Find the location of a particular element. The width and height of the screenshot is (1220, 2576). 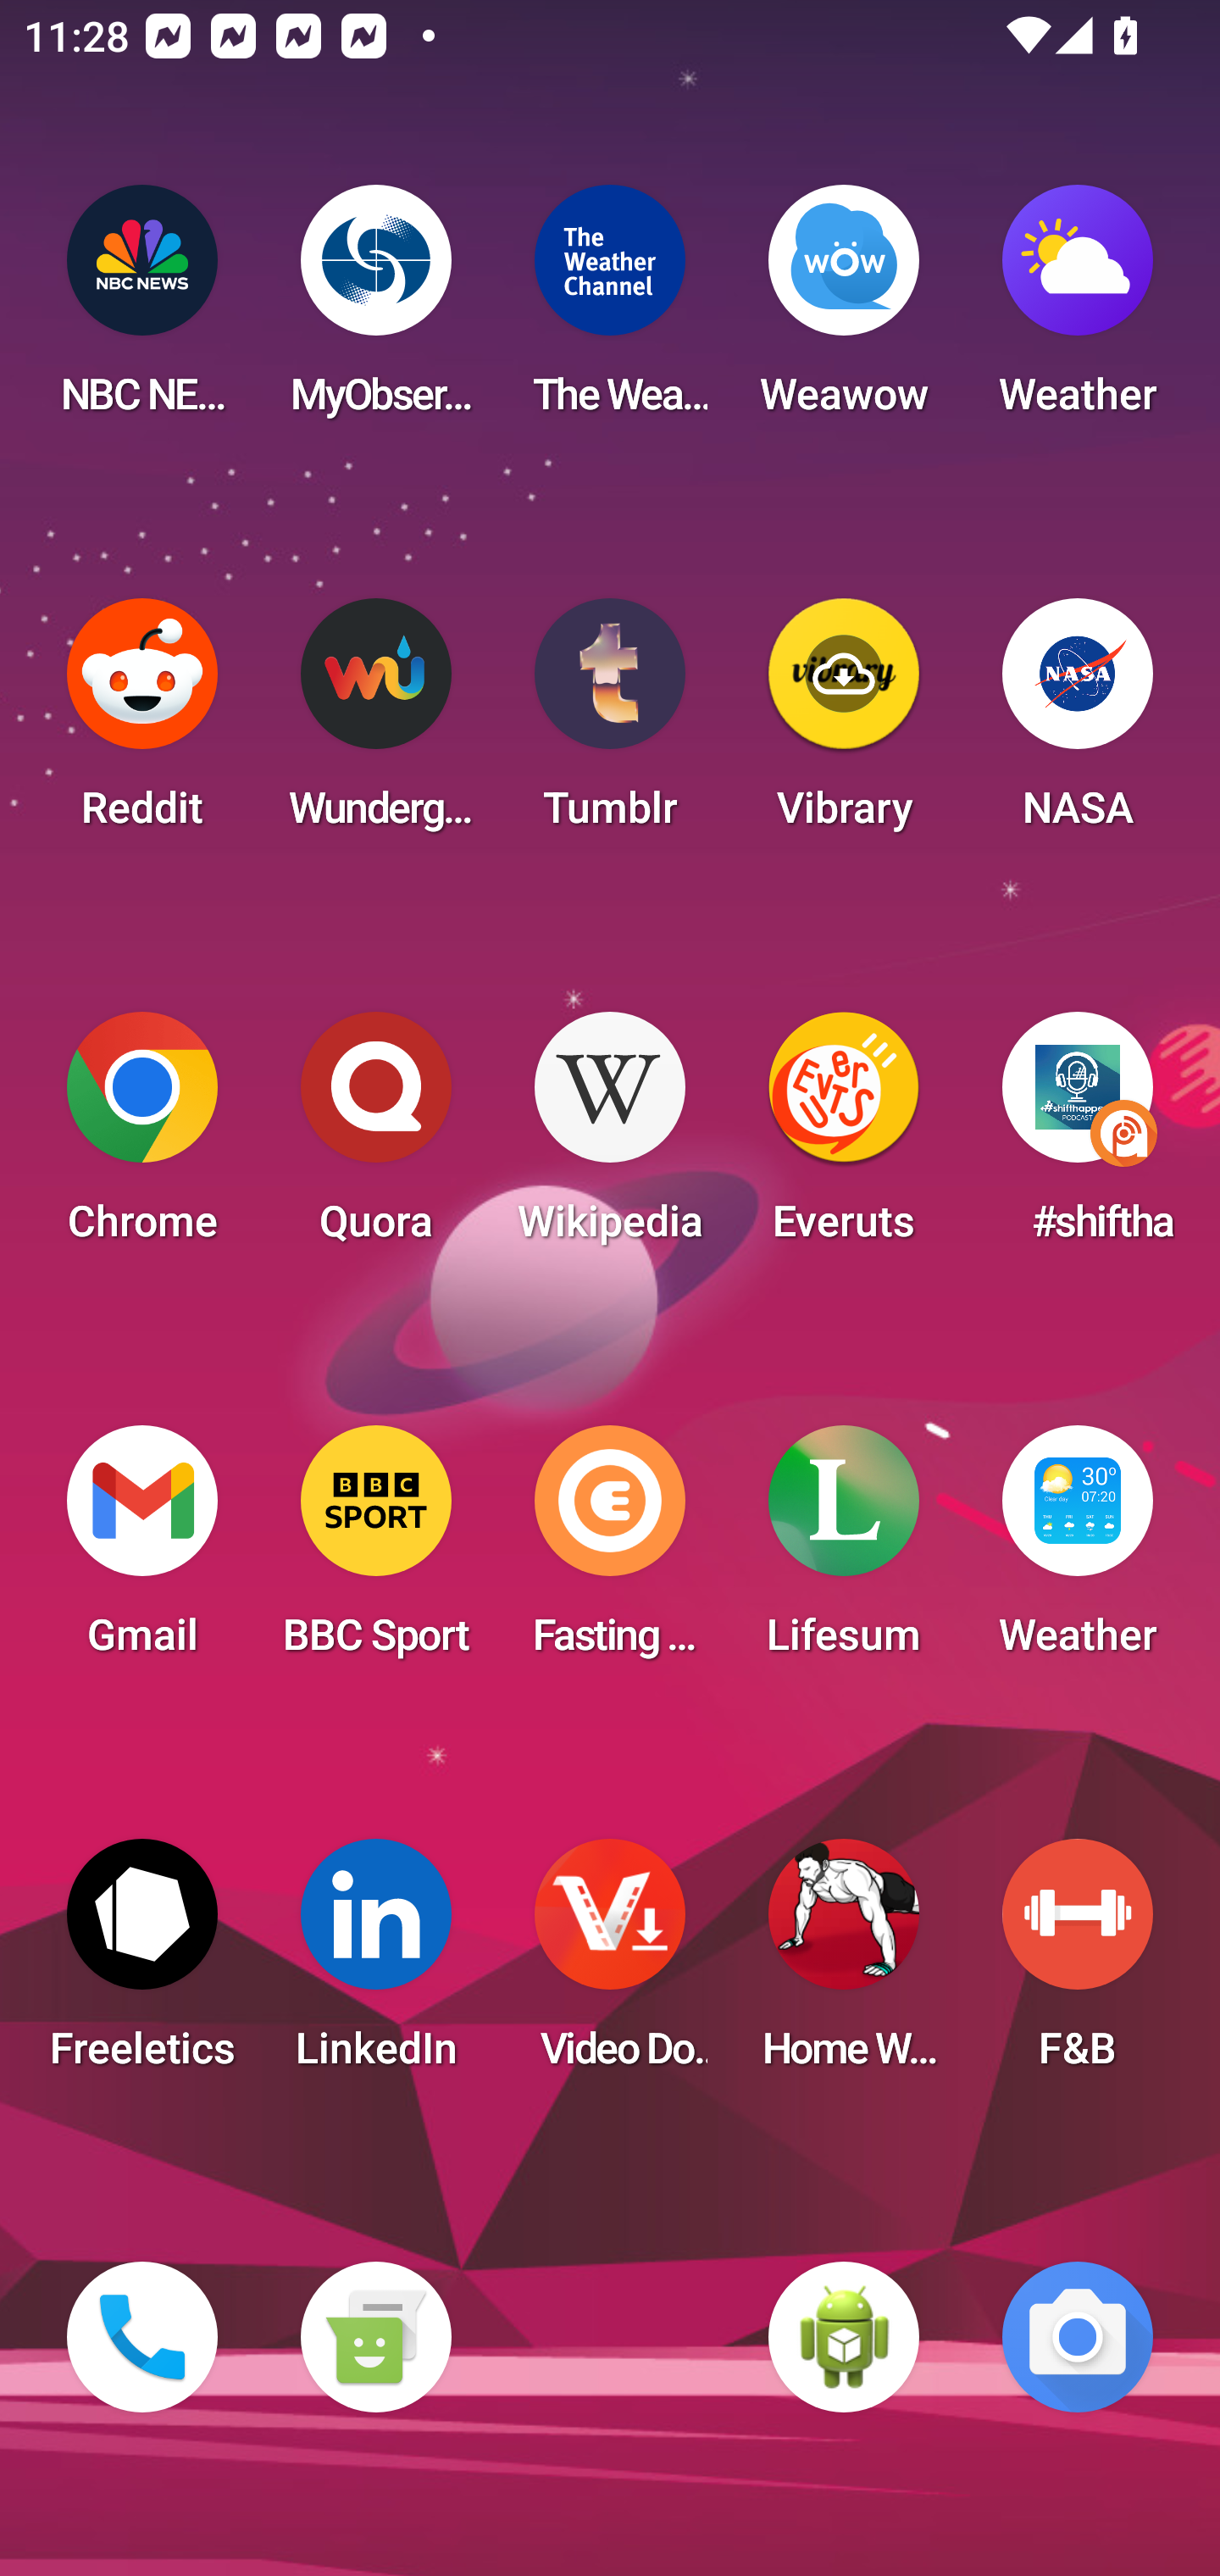

Camera is located at coordinates (1078, 2337).